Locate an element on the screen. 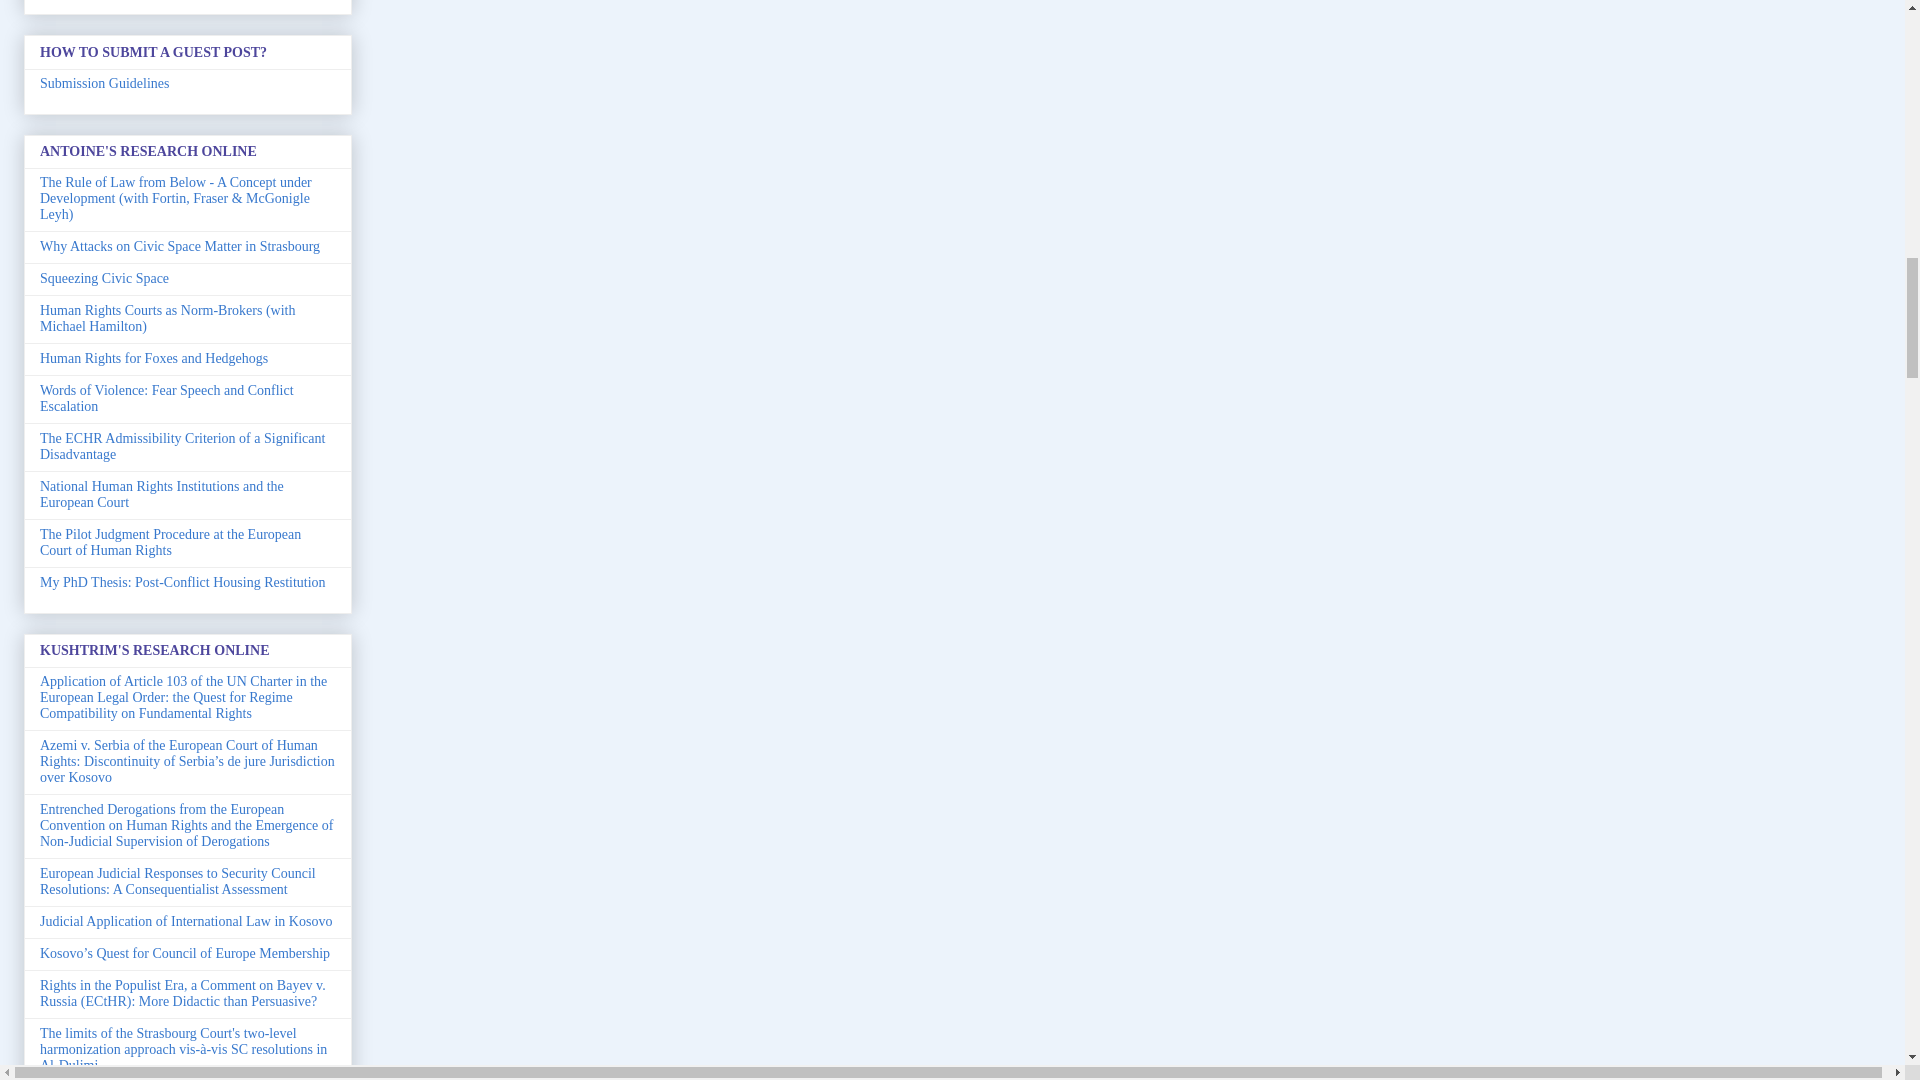  National Human Rights Institutions and the European Court is located at coordinates (162, 494).